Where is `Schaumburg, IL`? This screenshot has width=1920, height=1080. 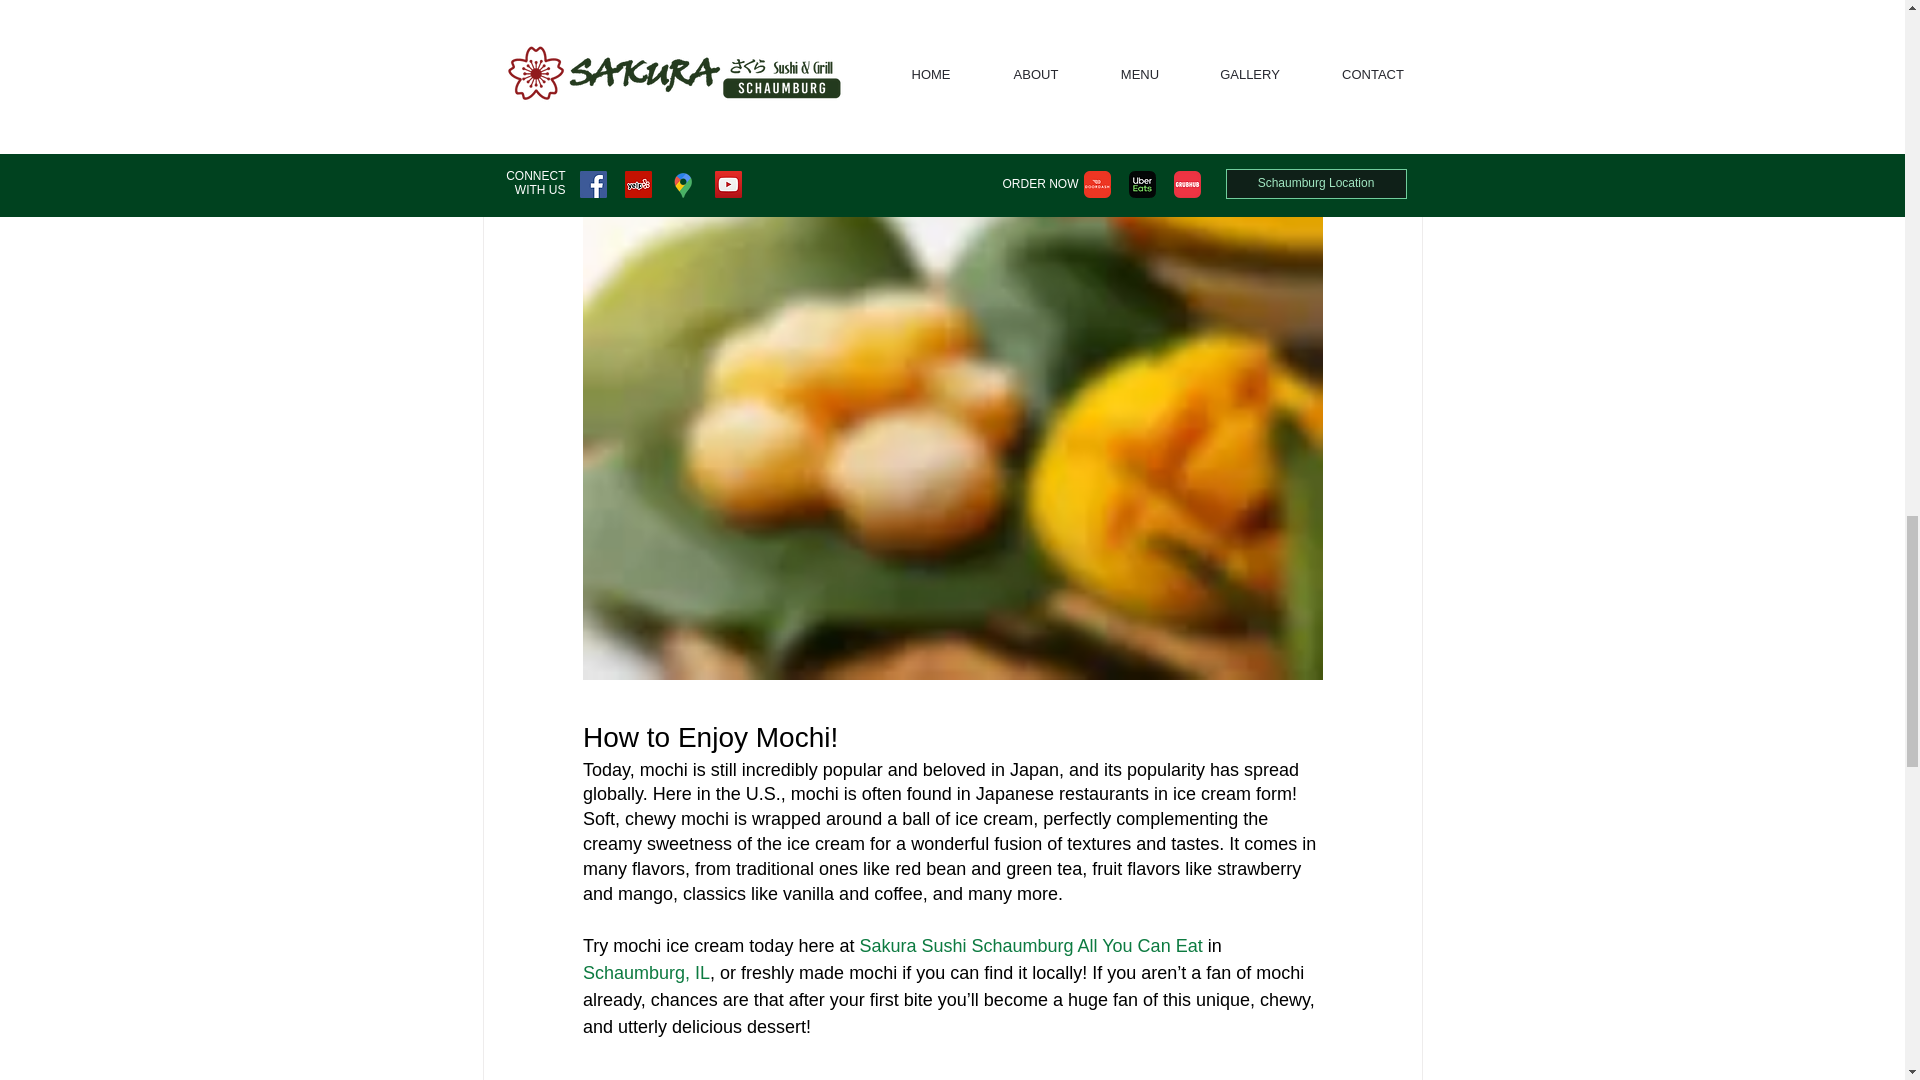
Schaumburg, IL is located at coordinates (644, 974).